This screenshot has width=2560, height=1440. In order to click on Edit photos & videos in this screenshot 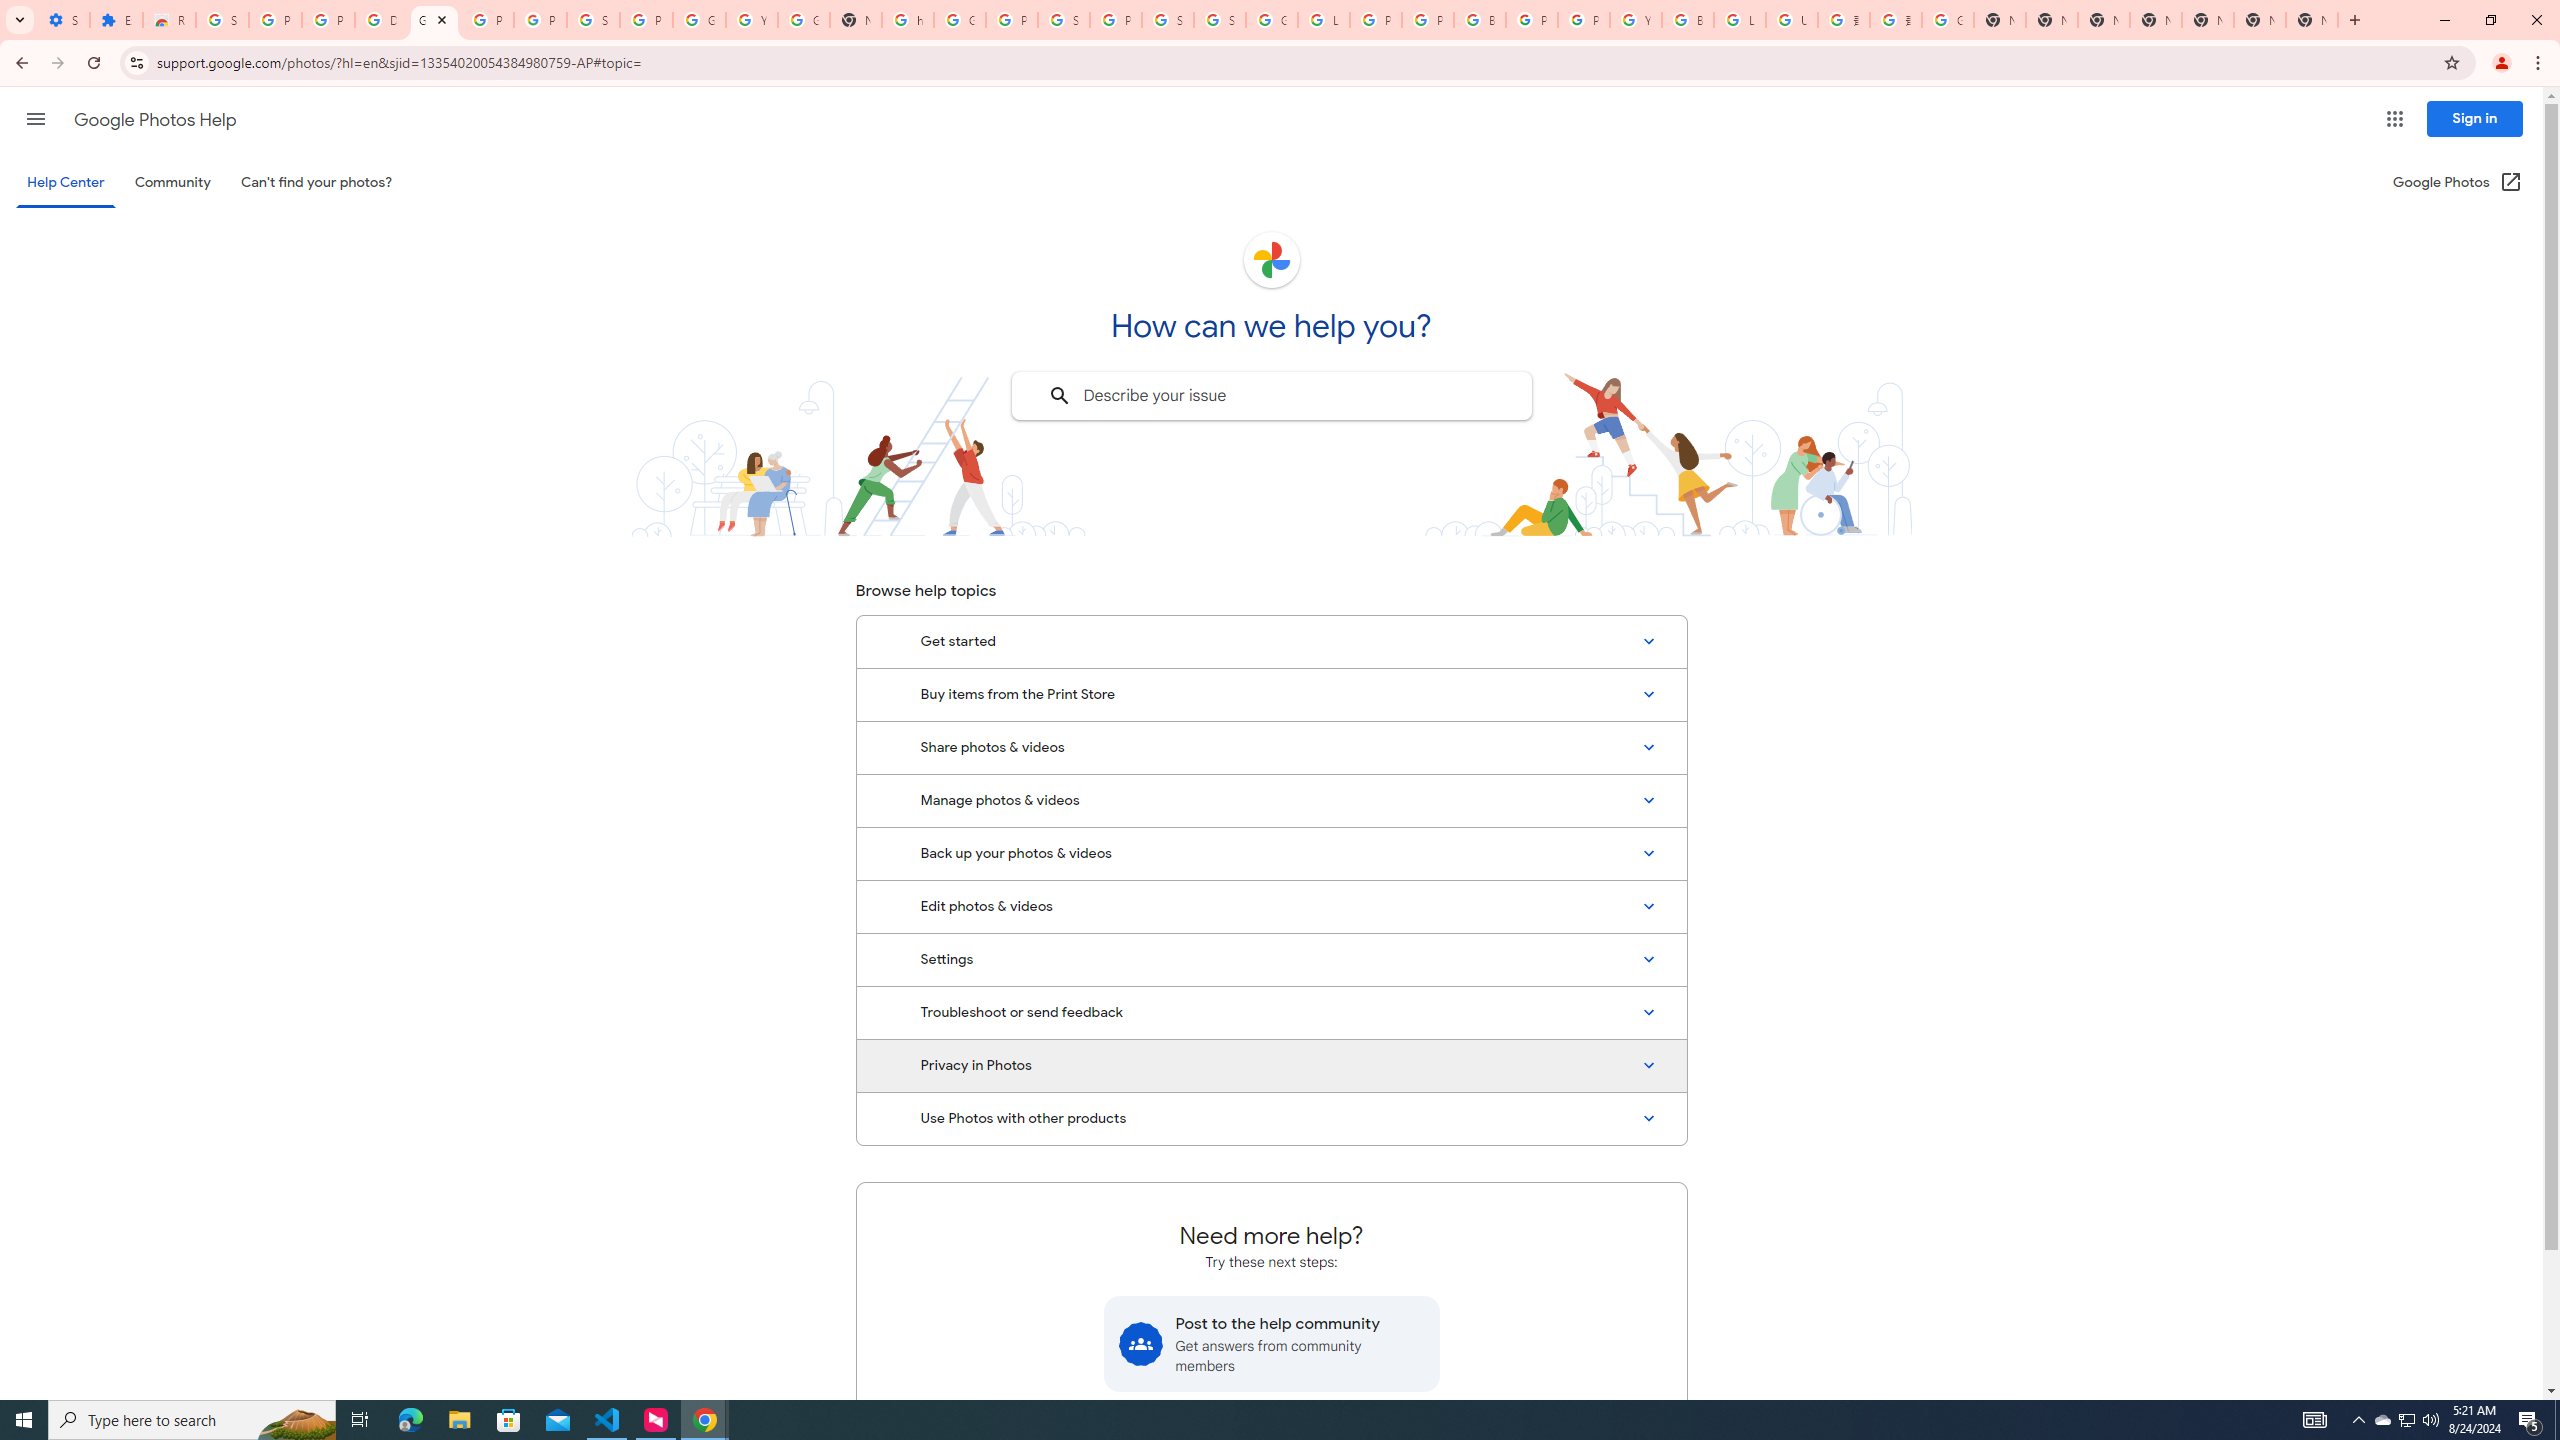, I will do `click(1271, 907)`.